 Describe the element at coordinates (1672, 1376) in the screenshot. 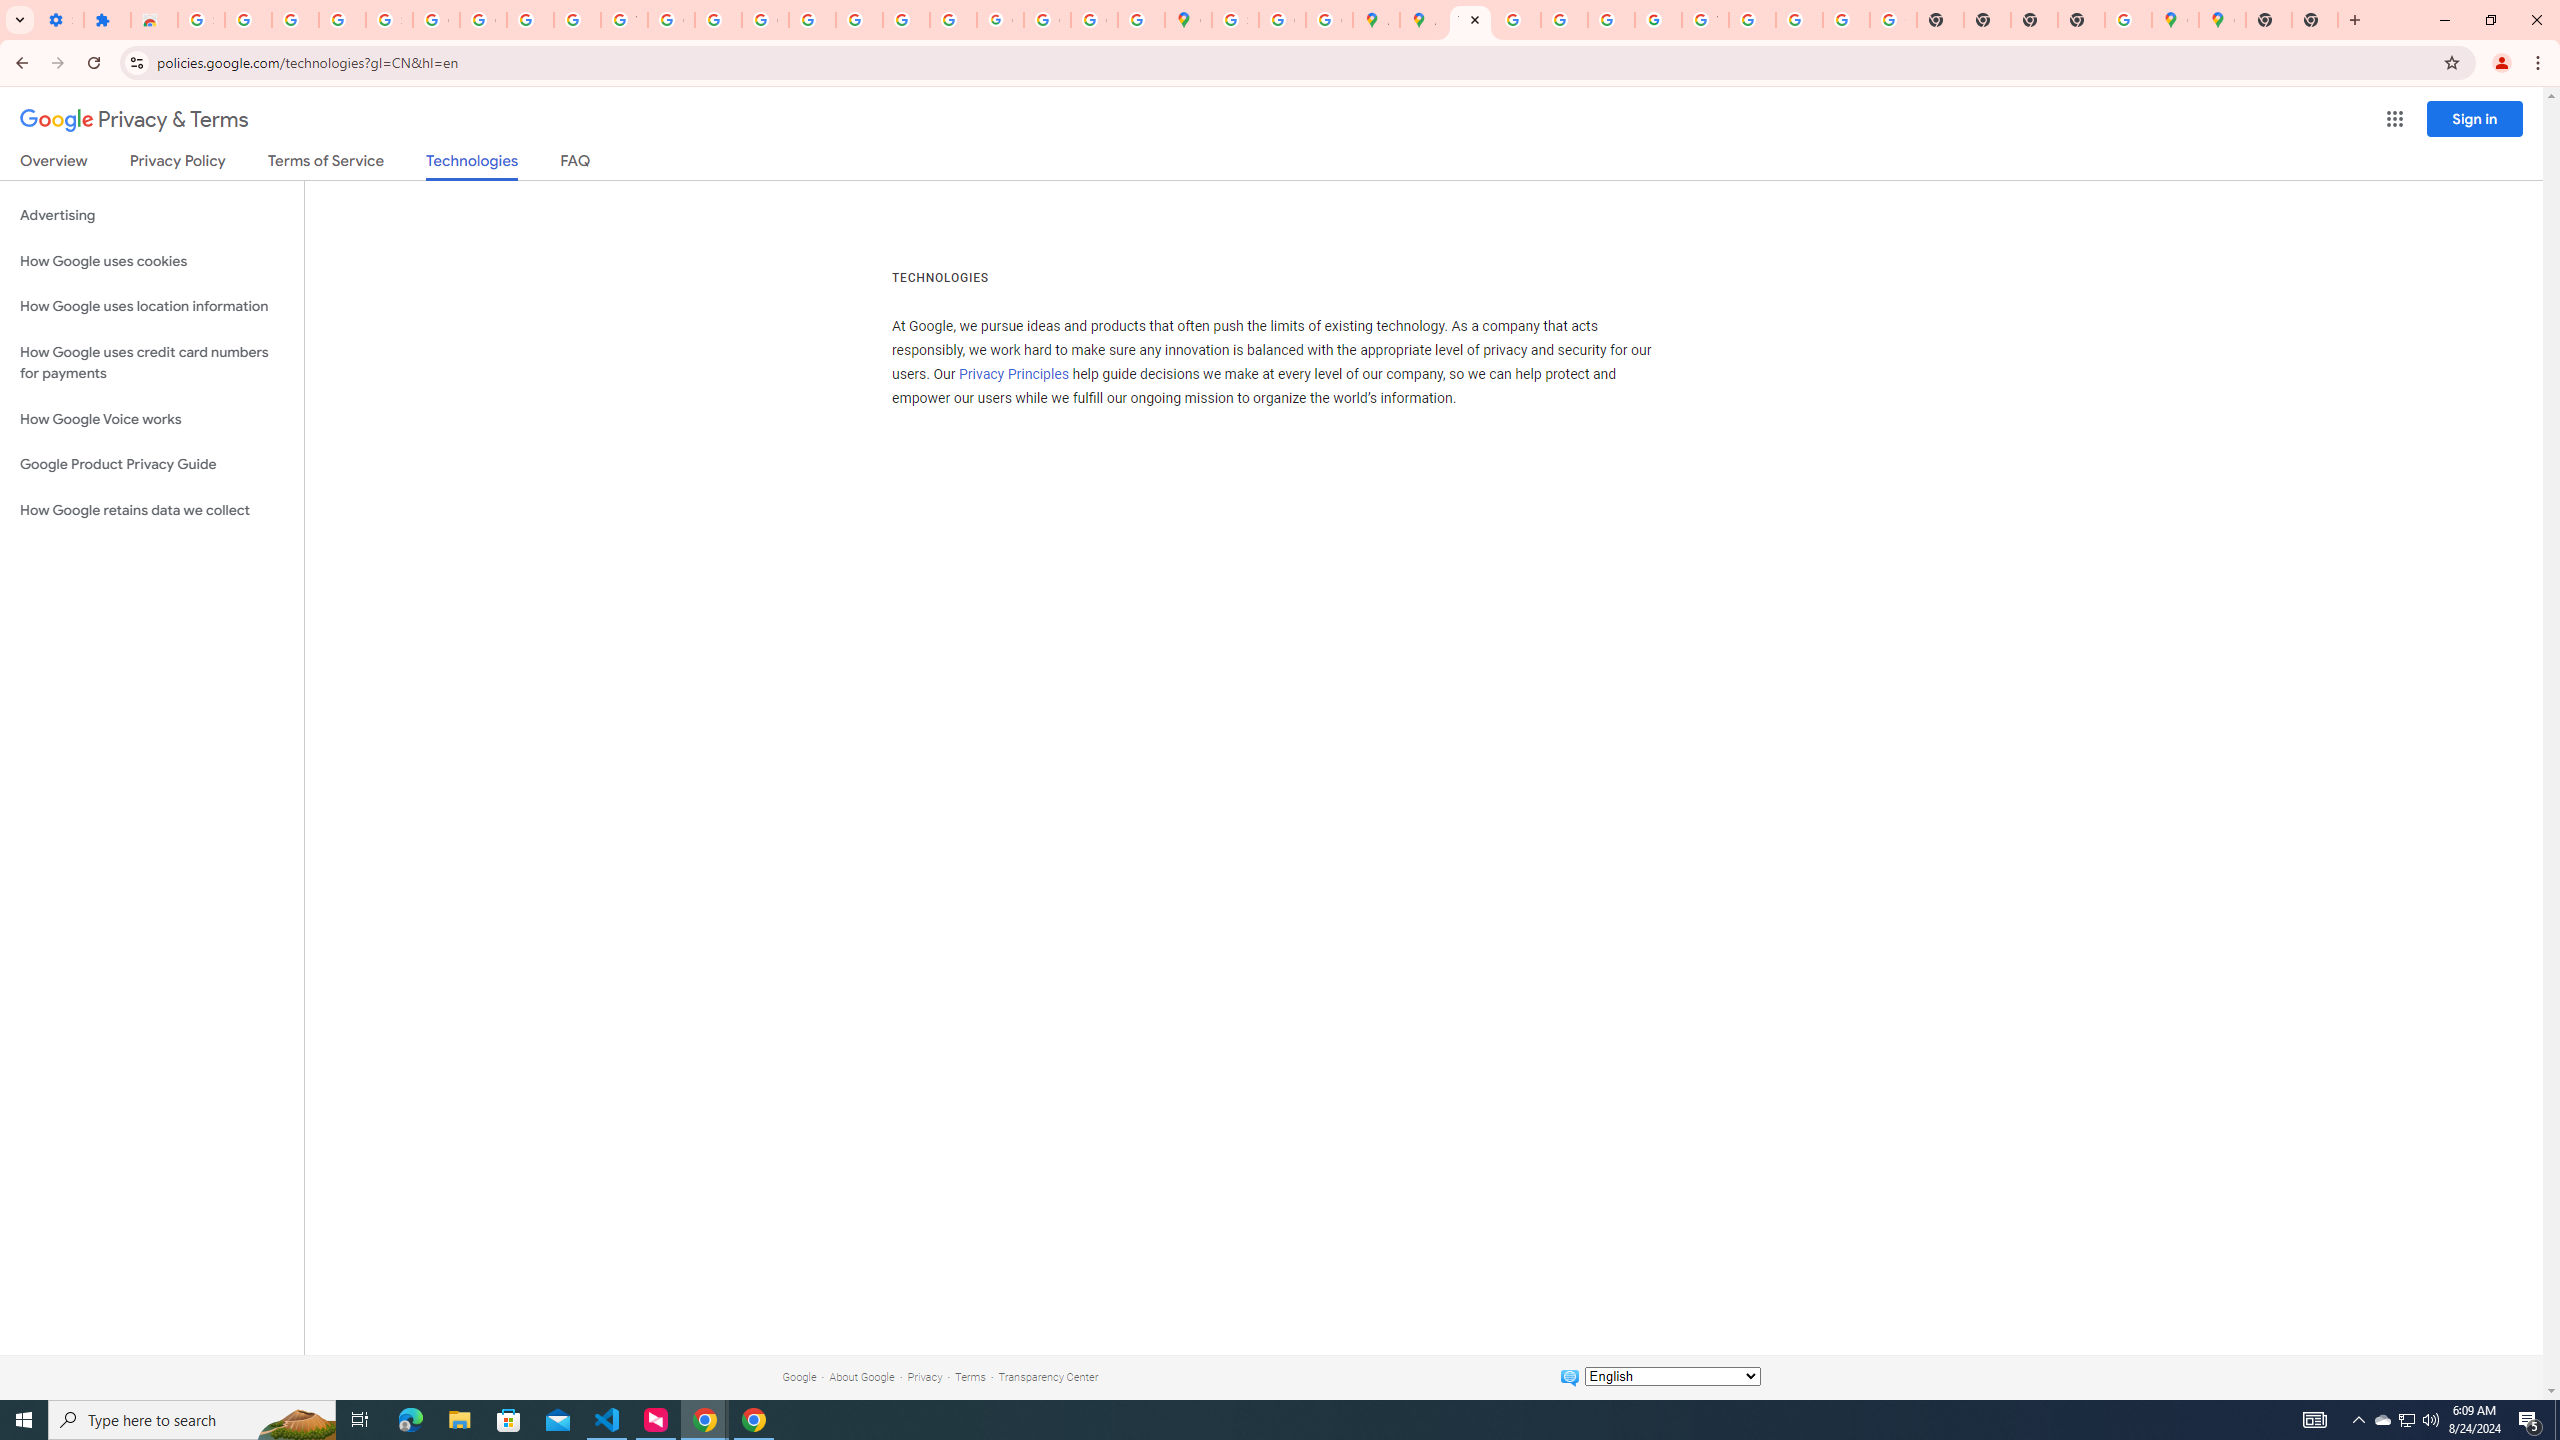

I see `Change language:` at that location.